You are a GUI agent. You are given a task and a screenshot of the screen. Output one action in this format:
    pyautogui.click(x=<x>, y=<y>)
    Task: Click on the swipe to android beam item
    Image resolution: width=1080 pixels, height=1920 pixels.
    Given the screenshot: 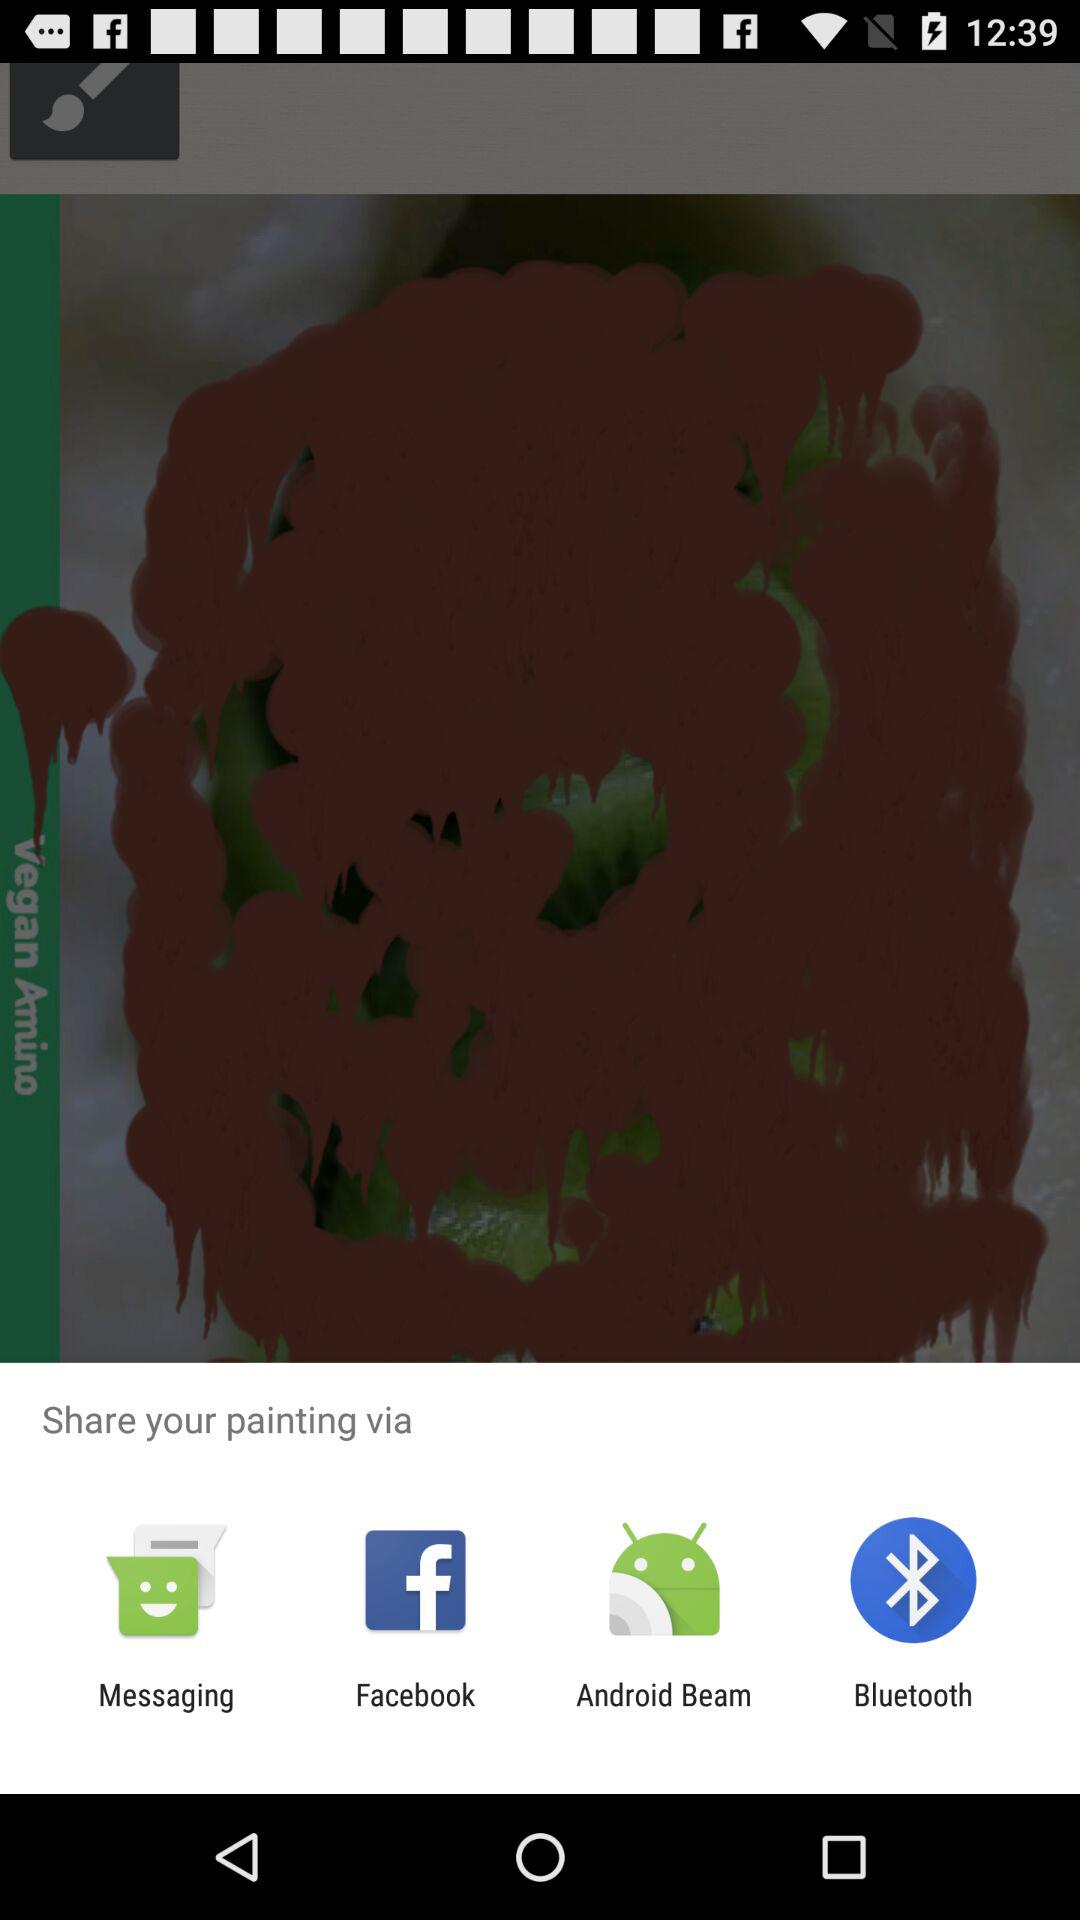 What is the action you would take?
    pyautogui.click(x=664, y=1712)
    